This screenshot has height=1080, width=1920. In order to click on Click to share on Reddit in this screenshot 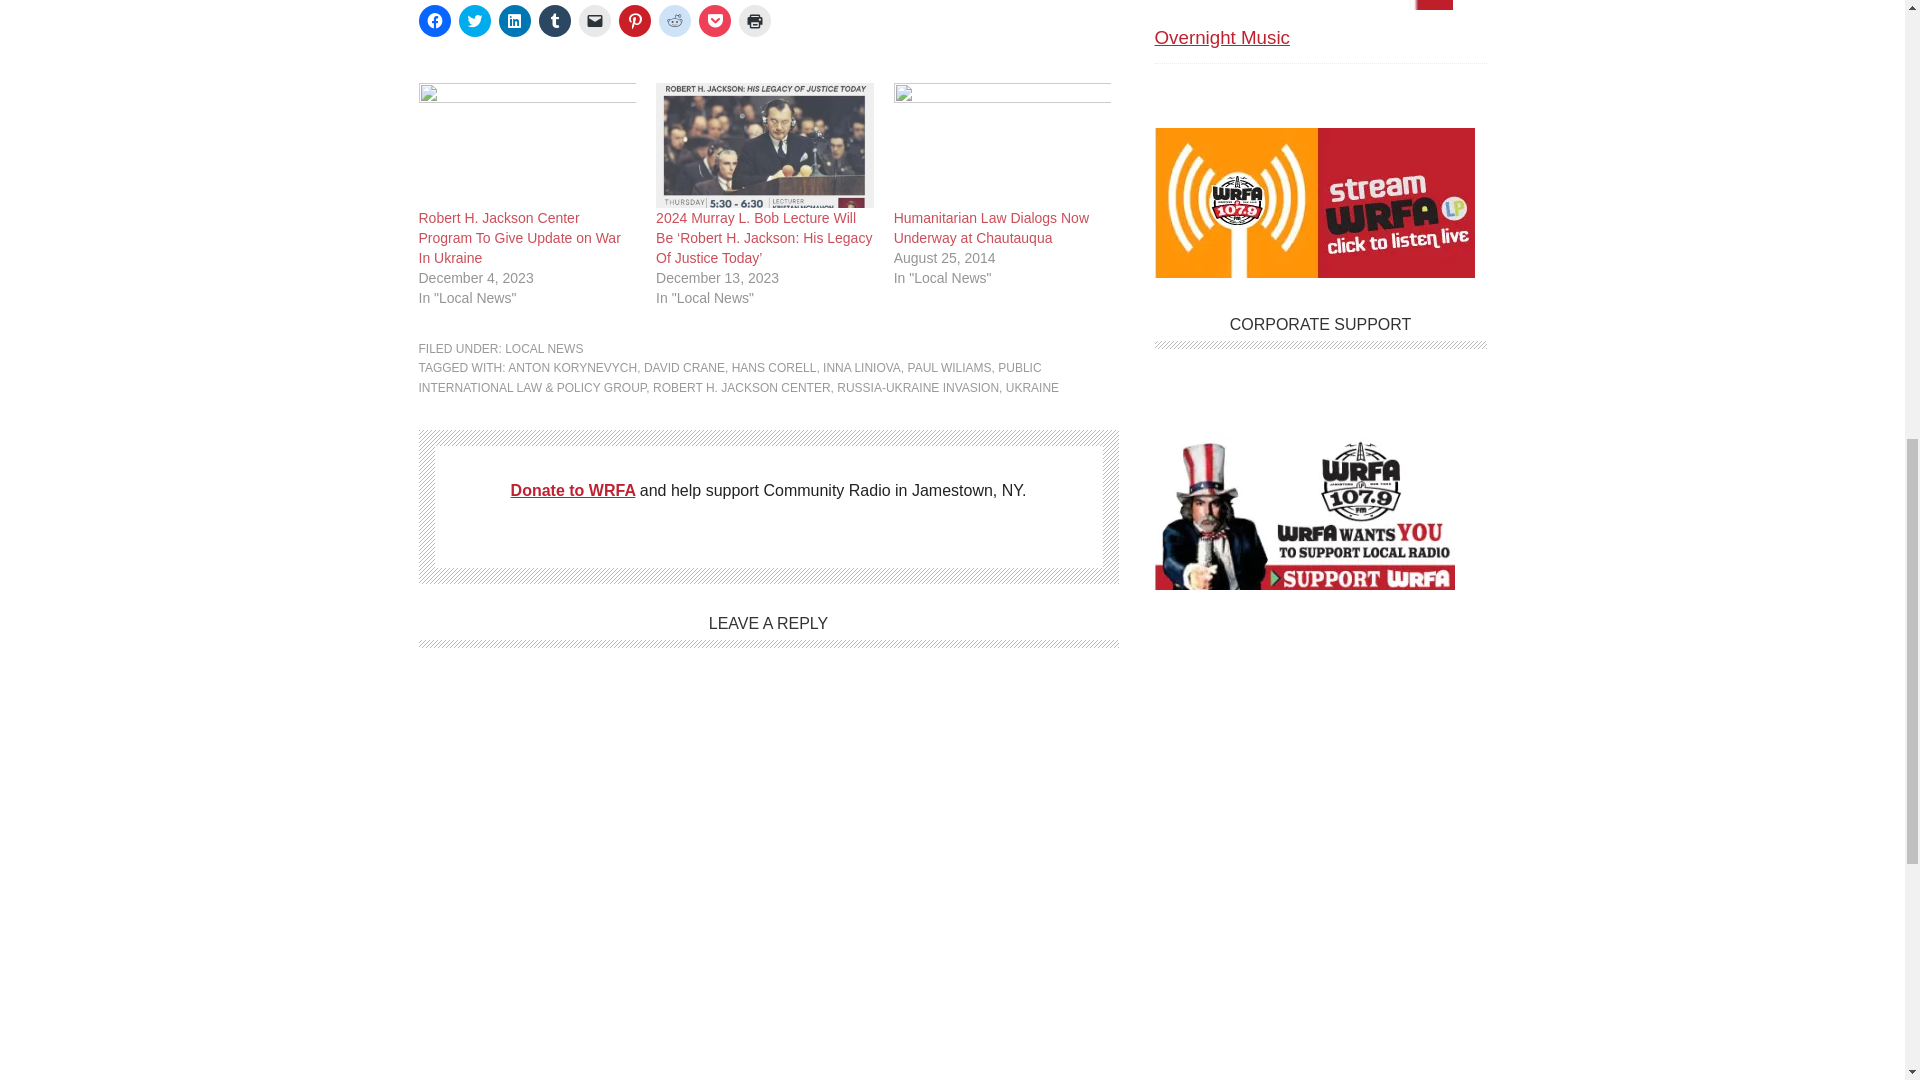, I will do `click(674, 20)`.